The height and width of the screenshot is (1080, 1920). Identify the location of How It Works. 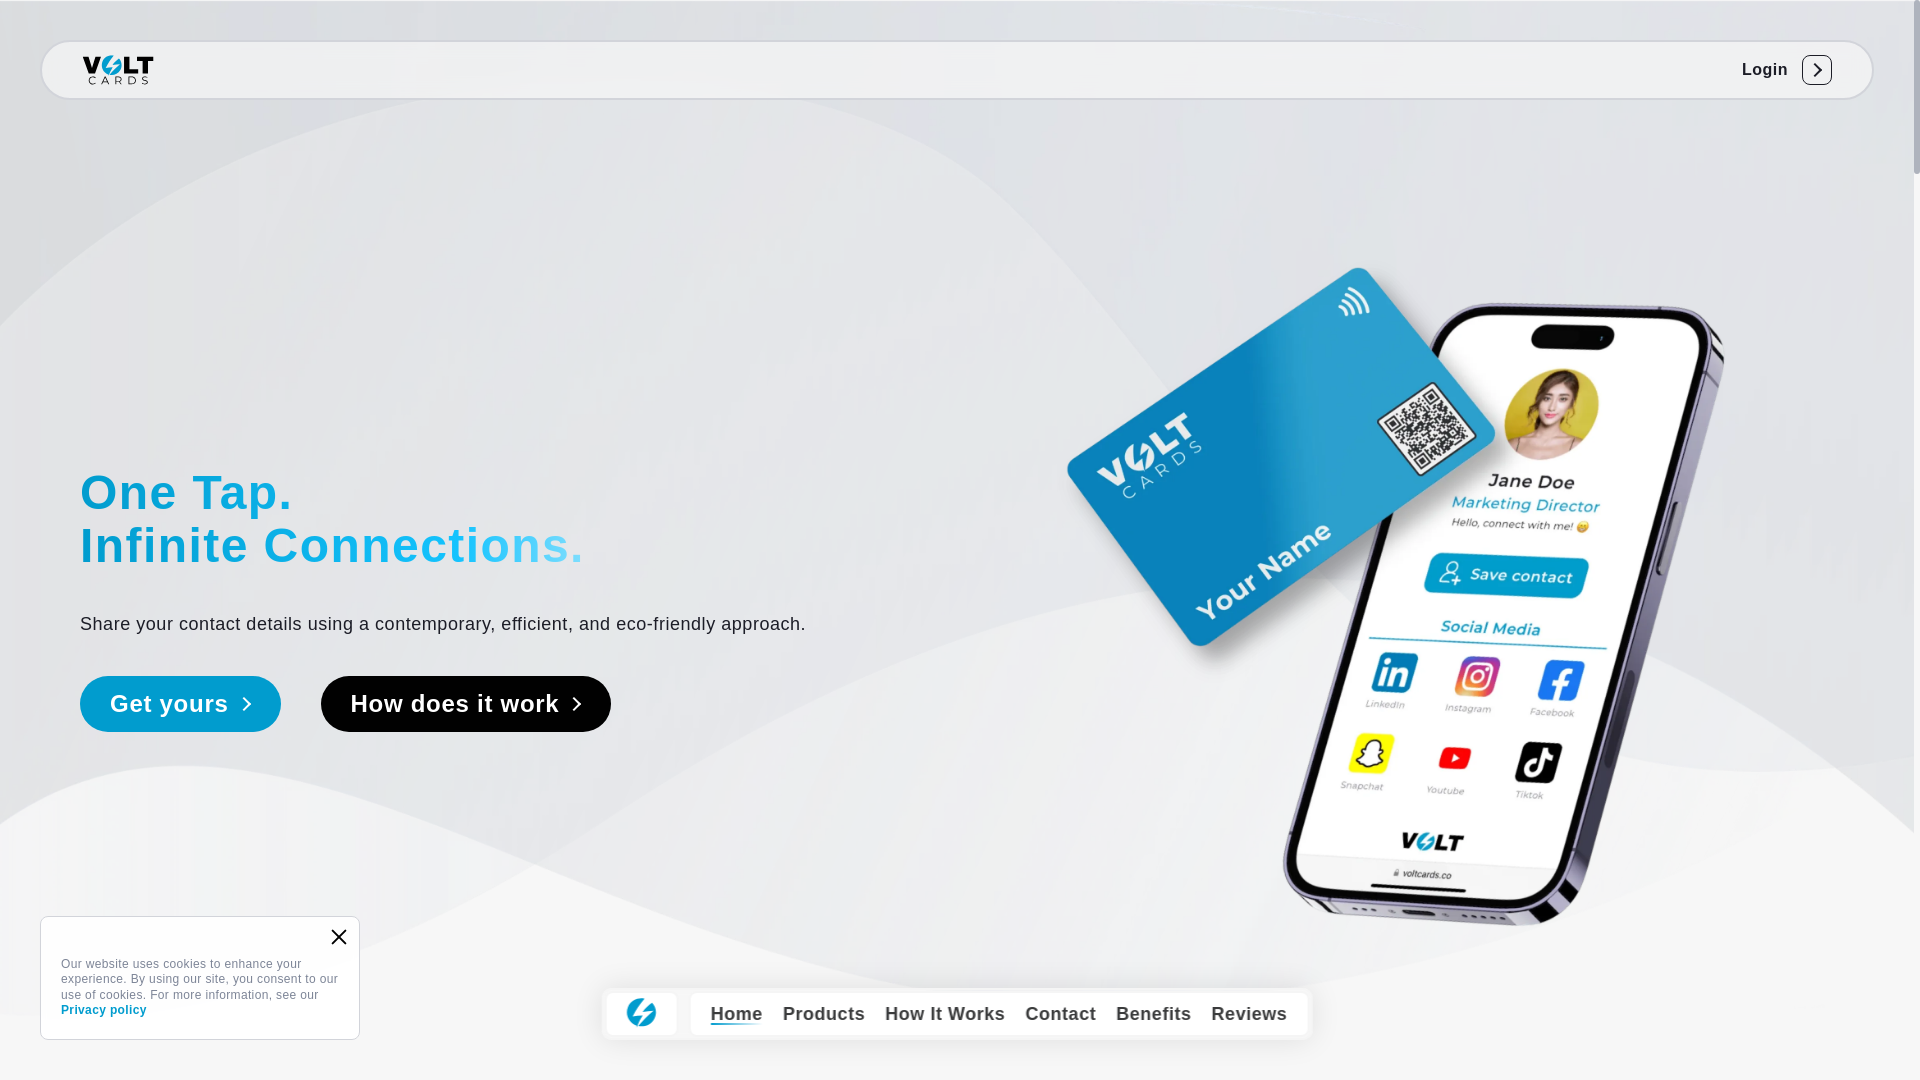
(944, 1014).